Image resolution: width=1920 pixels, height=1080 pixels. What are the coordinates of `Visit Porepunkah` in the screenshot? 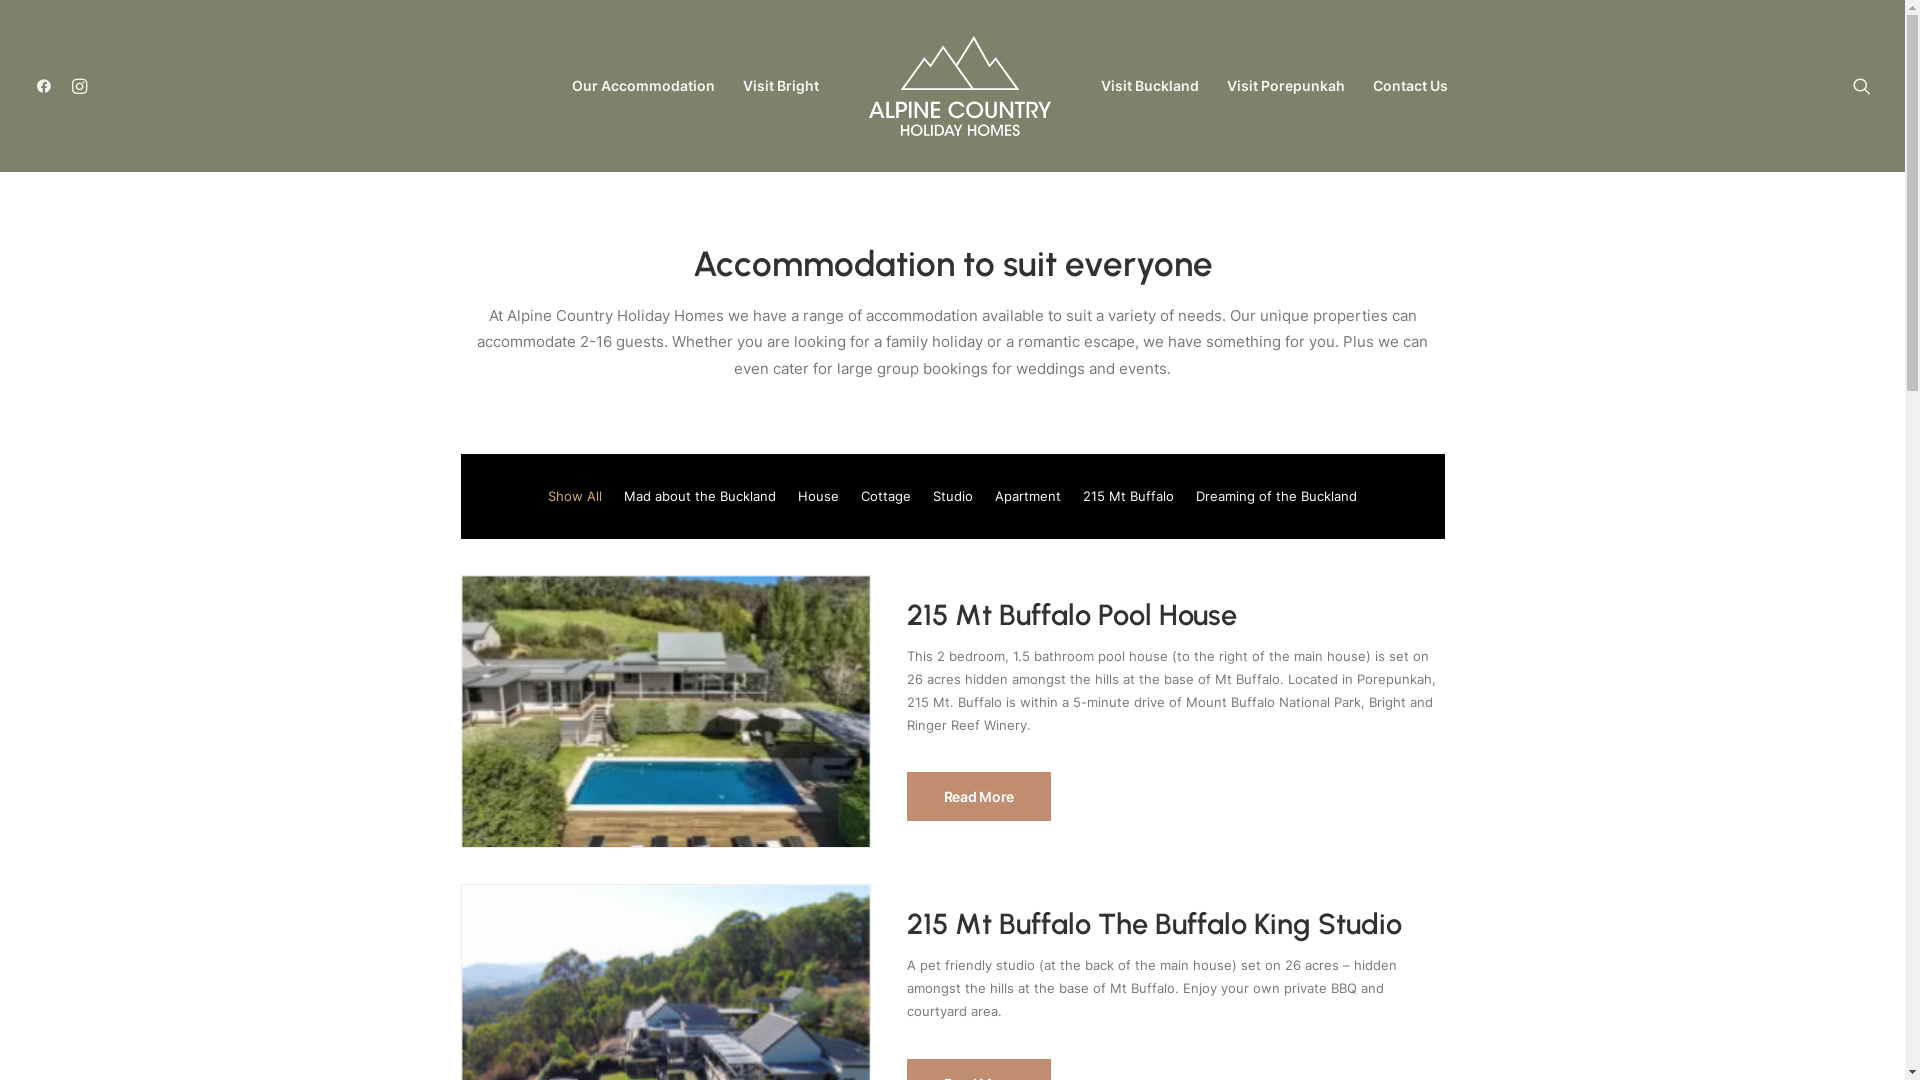 It's located at (1286, 86).